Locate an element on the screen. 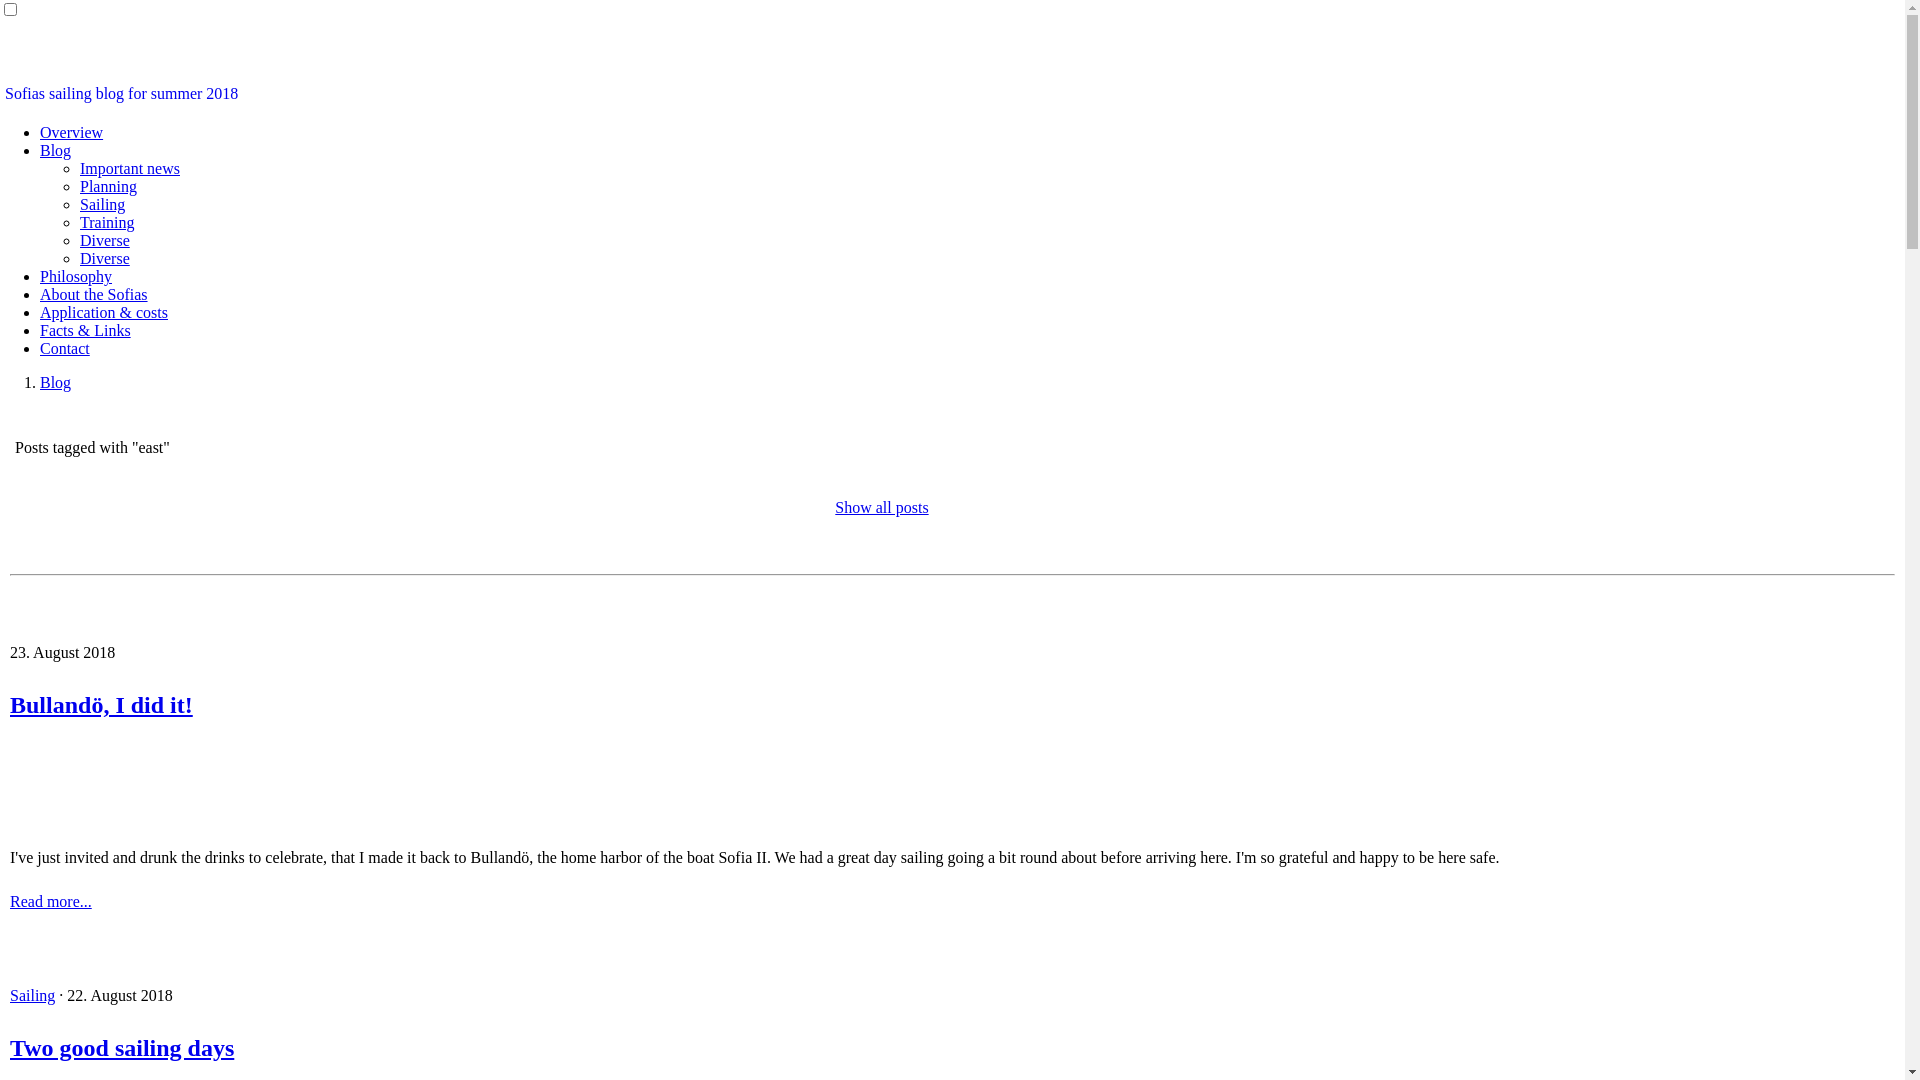 The width and height of the screenshot is (1920, 1080). Application & costs is located at coordinates (104, 312).